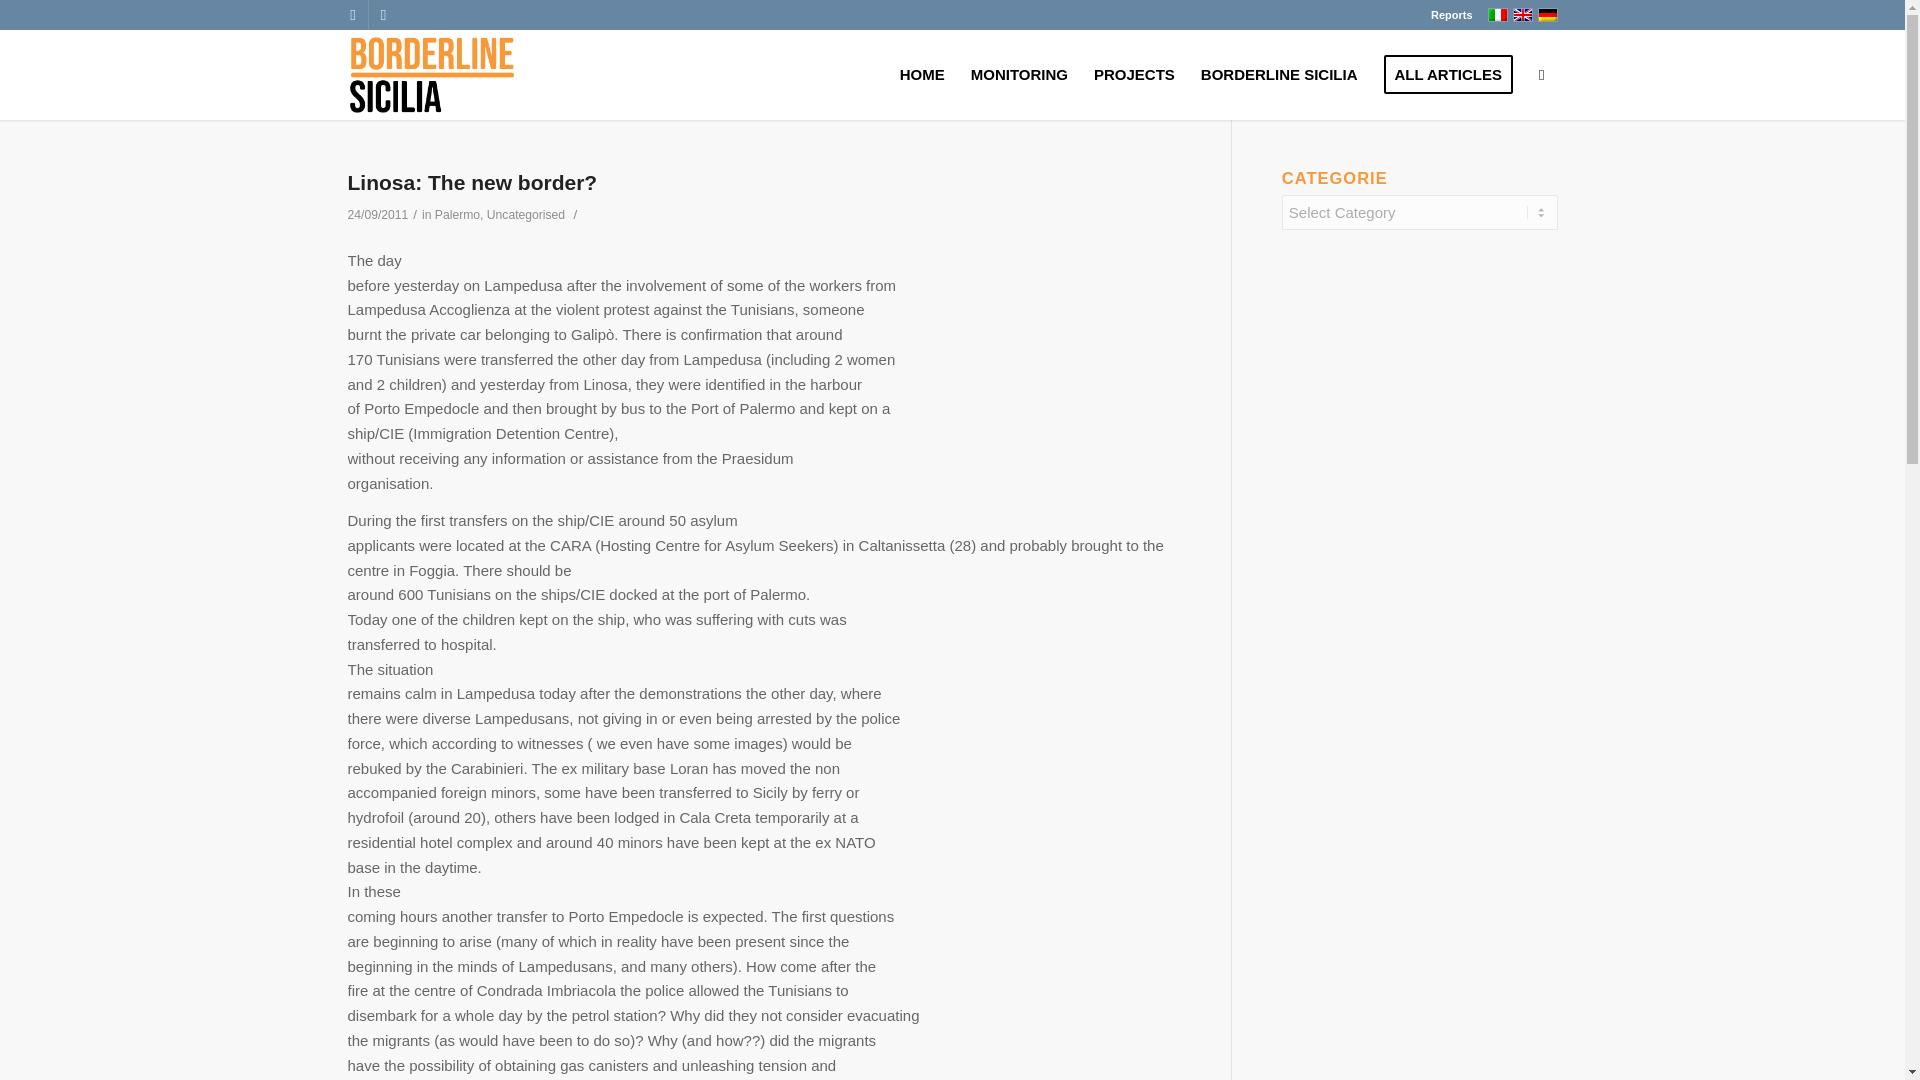  I want to click on HOME, so click(922, 74).